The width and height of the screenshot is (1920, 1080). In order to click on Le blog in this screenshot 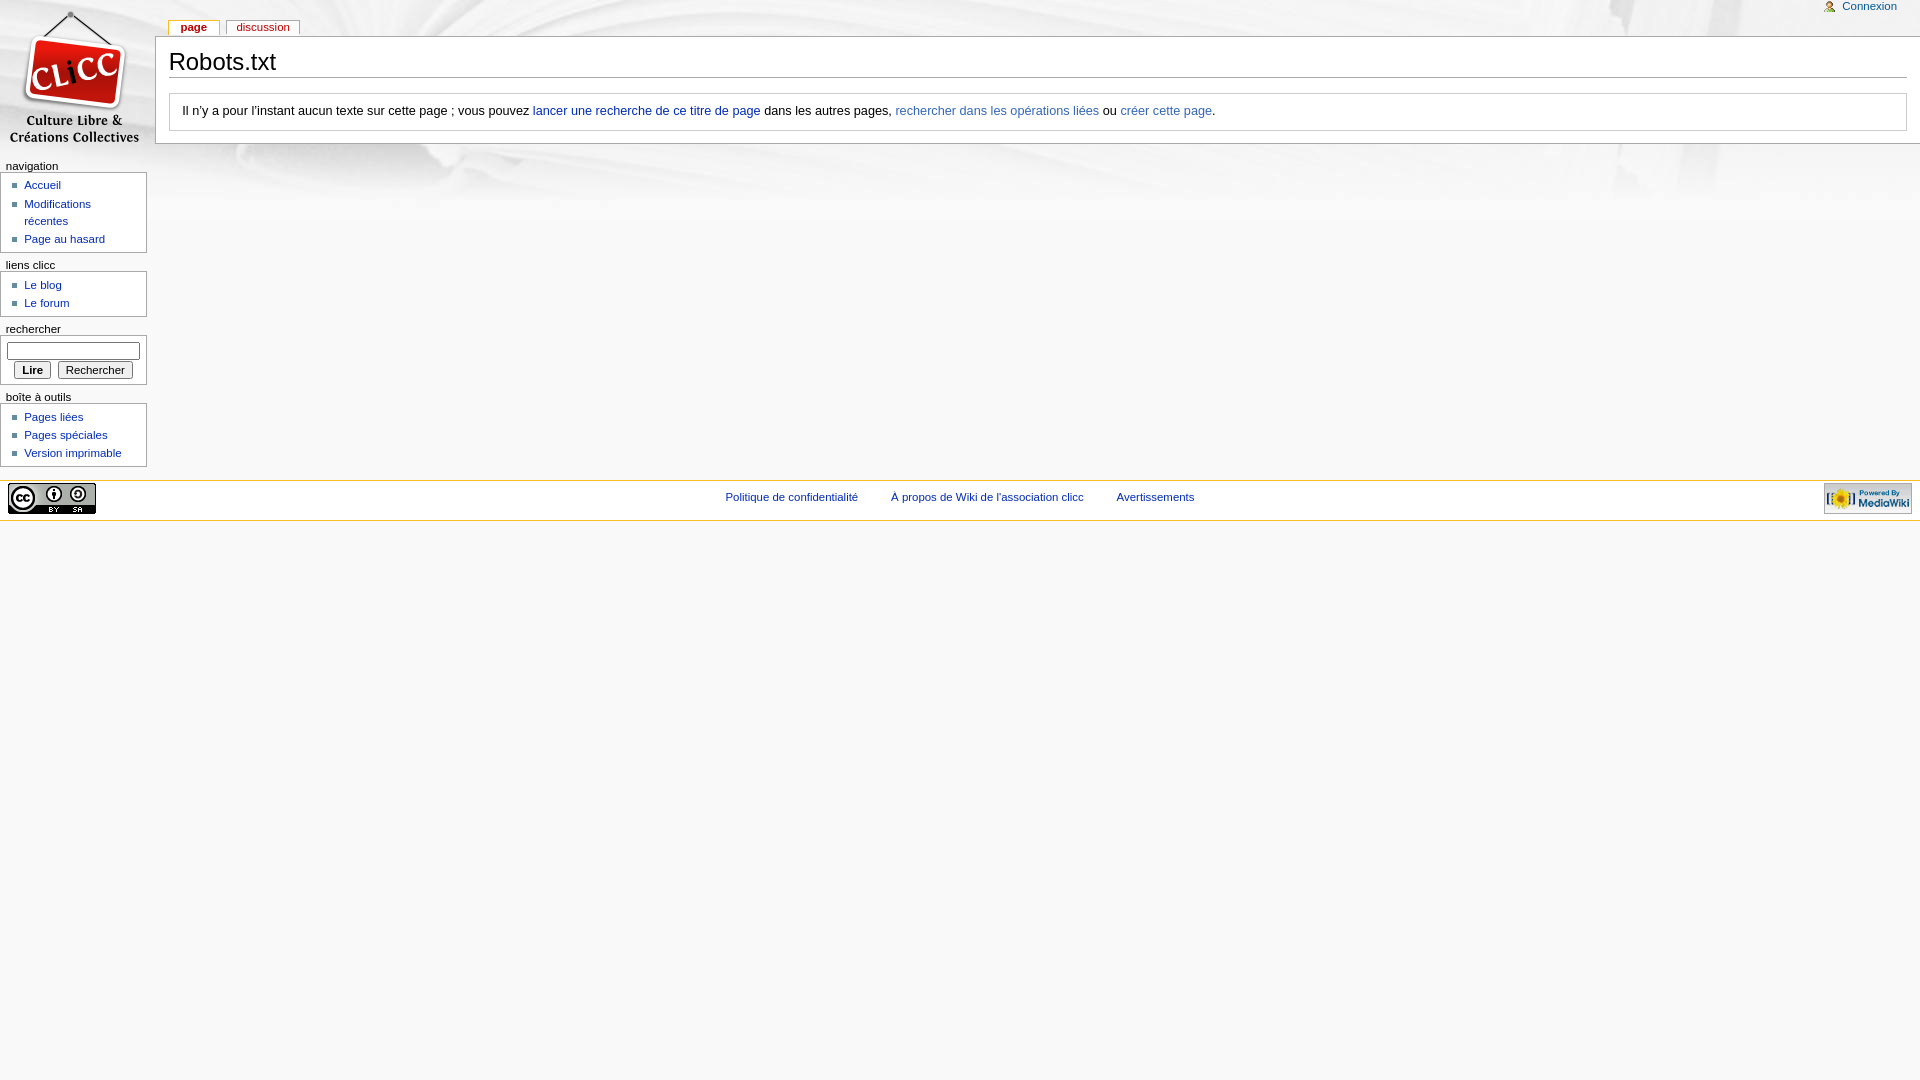, I will do `click(43, 285)`.